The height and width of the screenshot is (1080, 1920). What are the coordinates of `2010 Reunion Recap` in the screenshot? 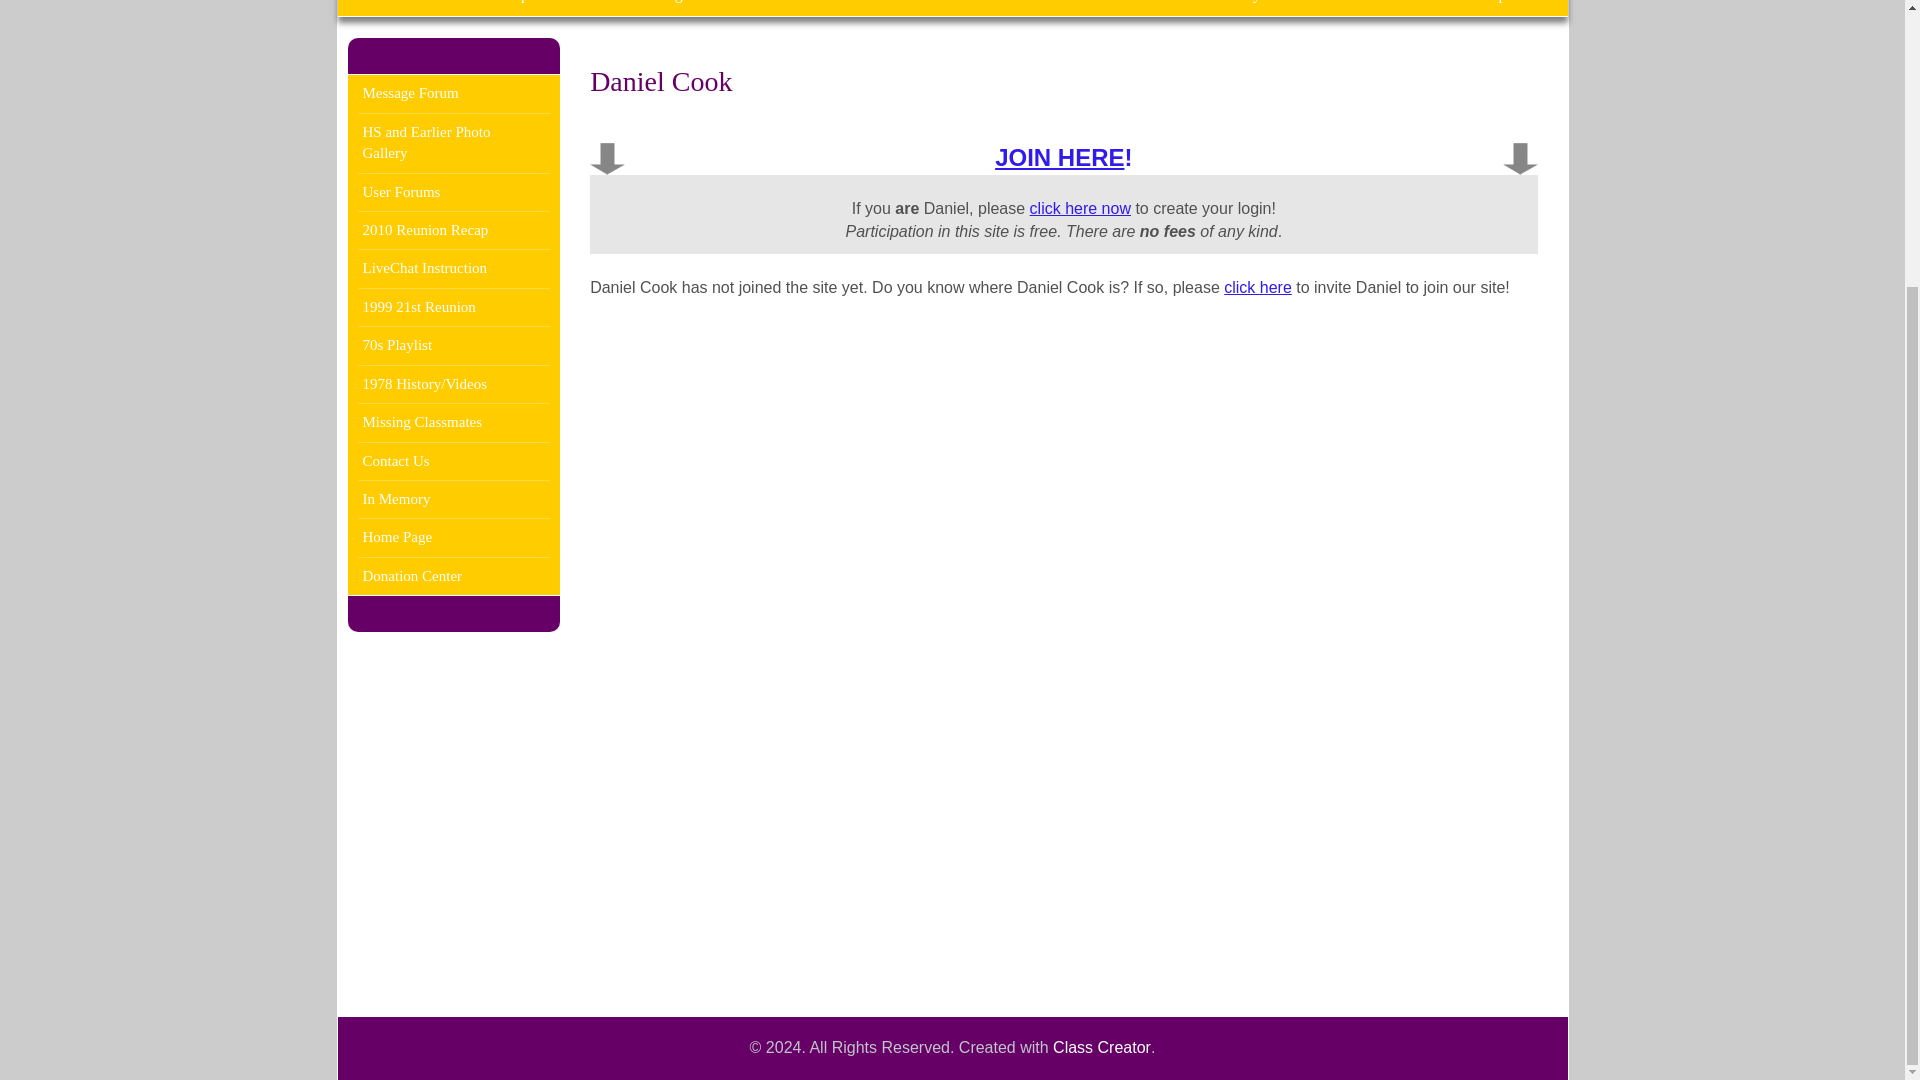 It's located at (454, 230).